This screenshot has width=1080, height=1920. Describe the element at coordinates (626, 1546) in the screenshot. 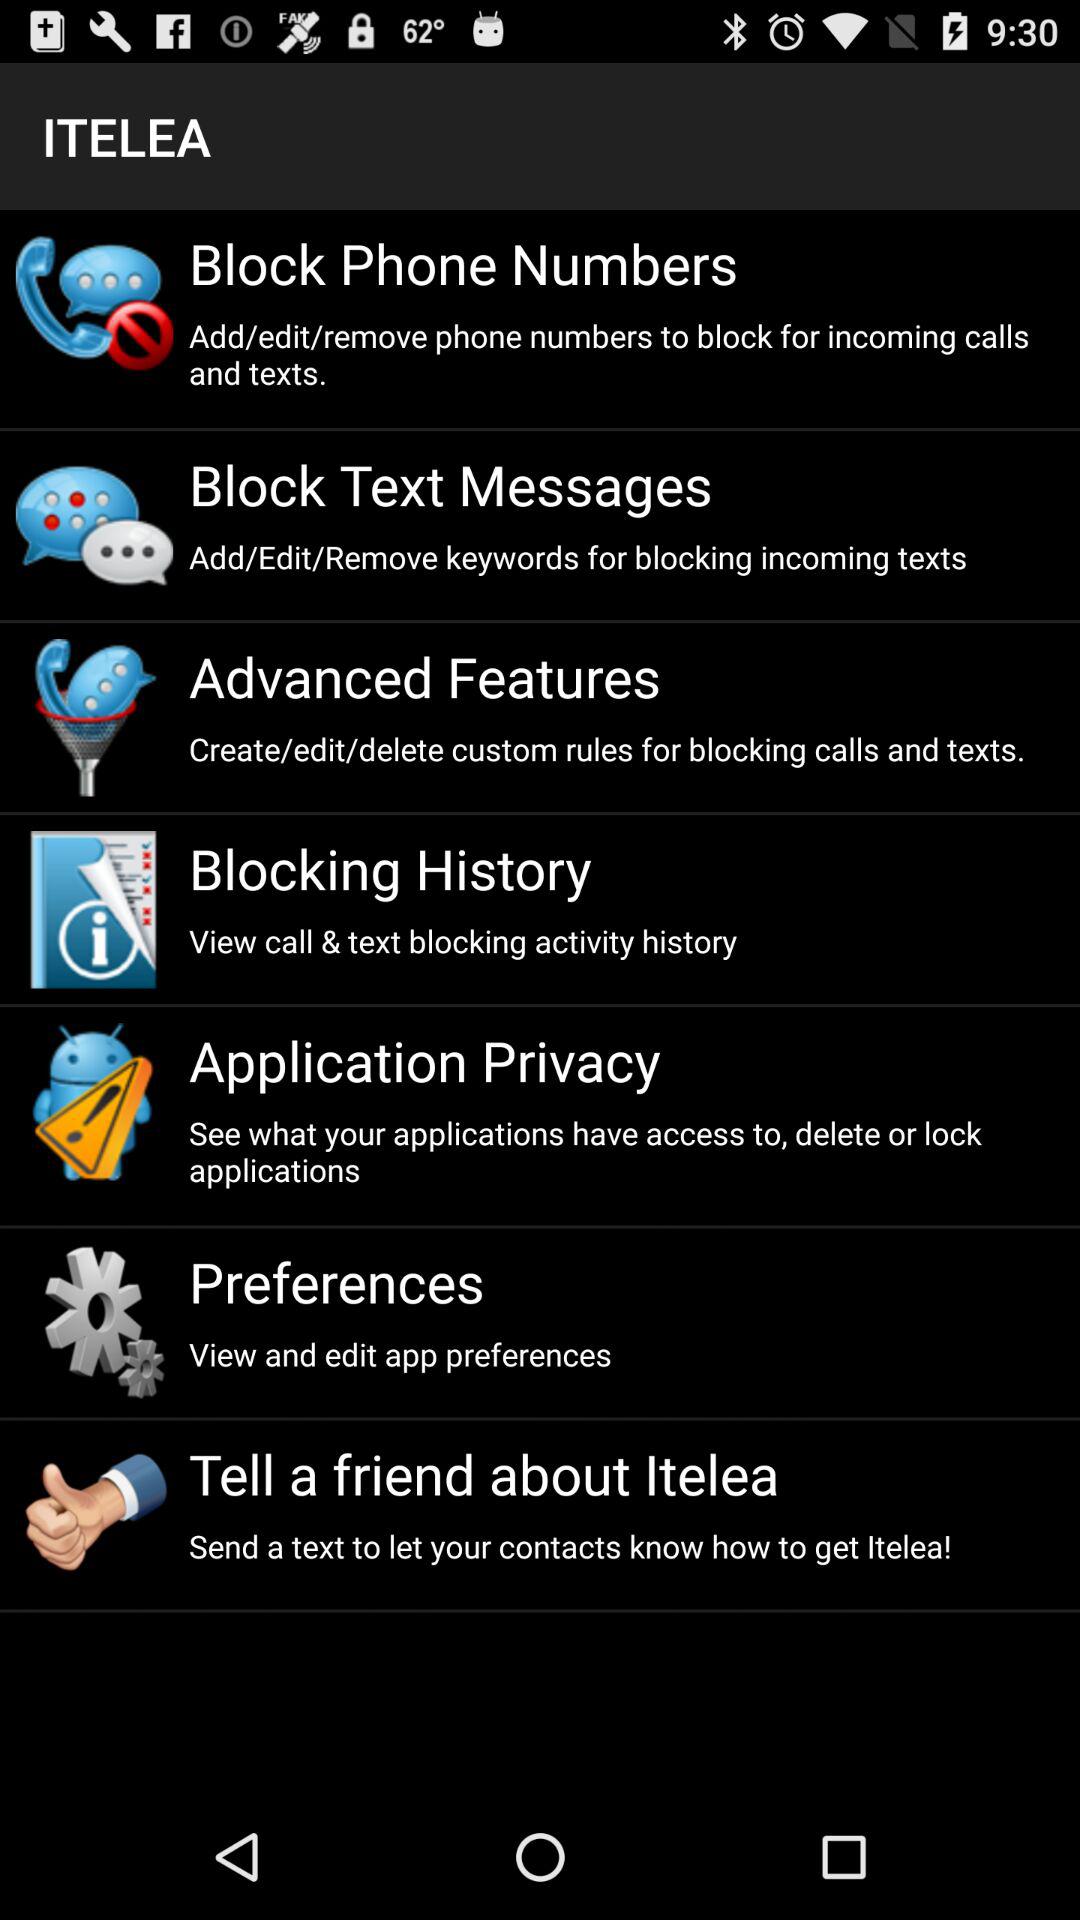

I see `scroll to the send a text app` at that location.